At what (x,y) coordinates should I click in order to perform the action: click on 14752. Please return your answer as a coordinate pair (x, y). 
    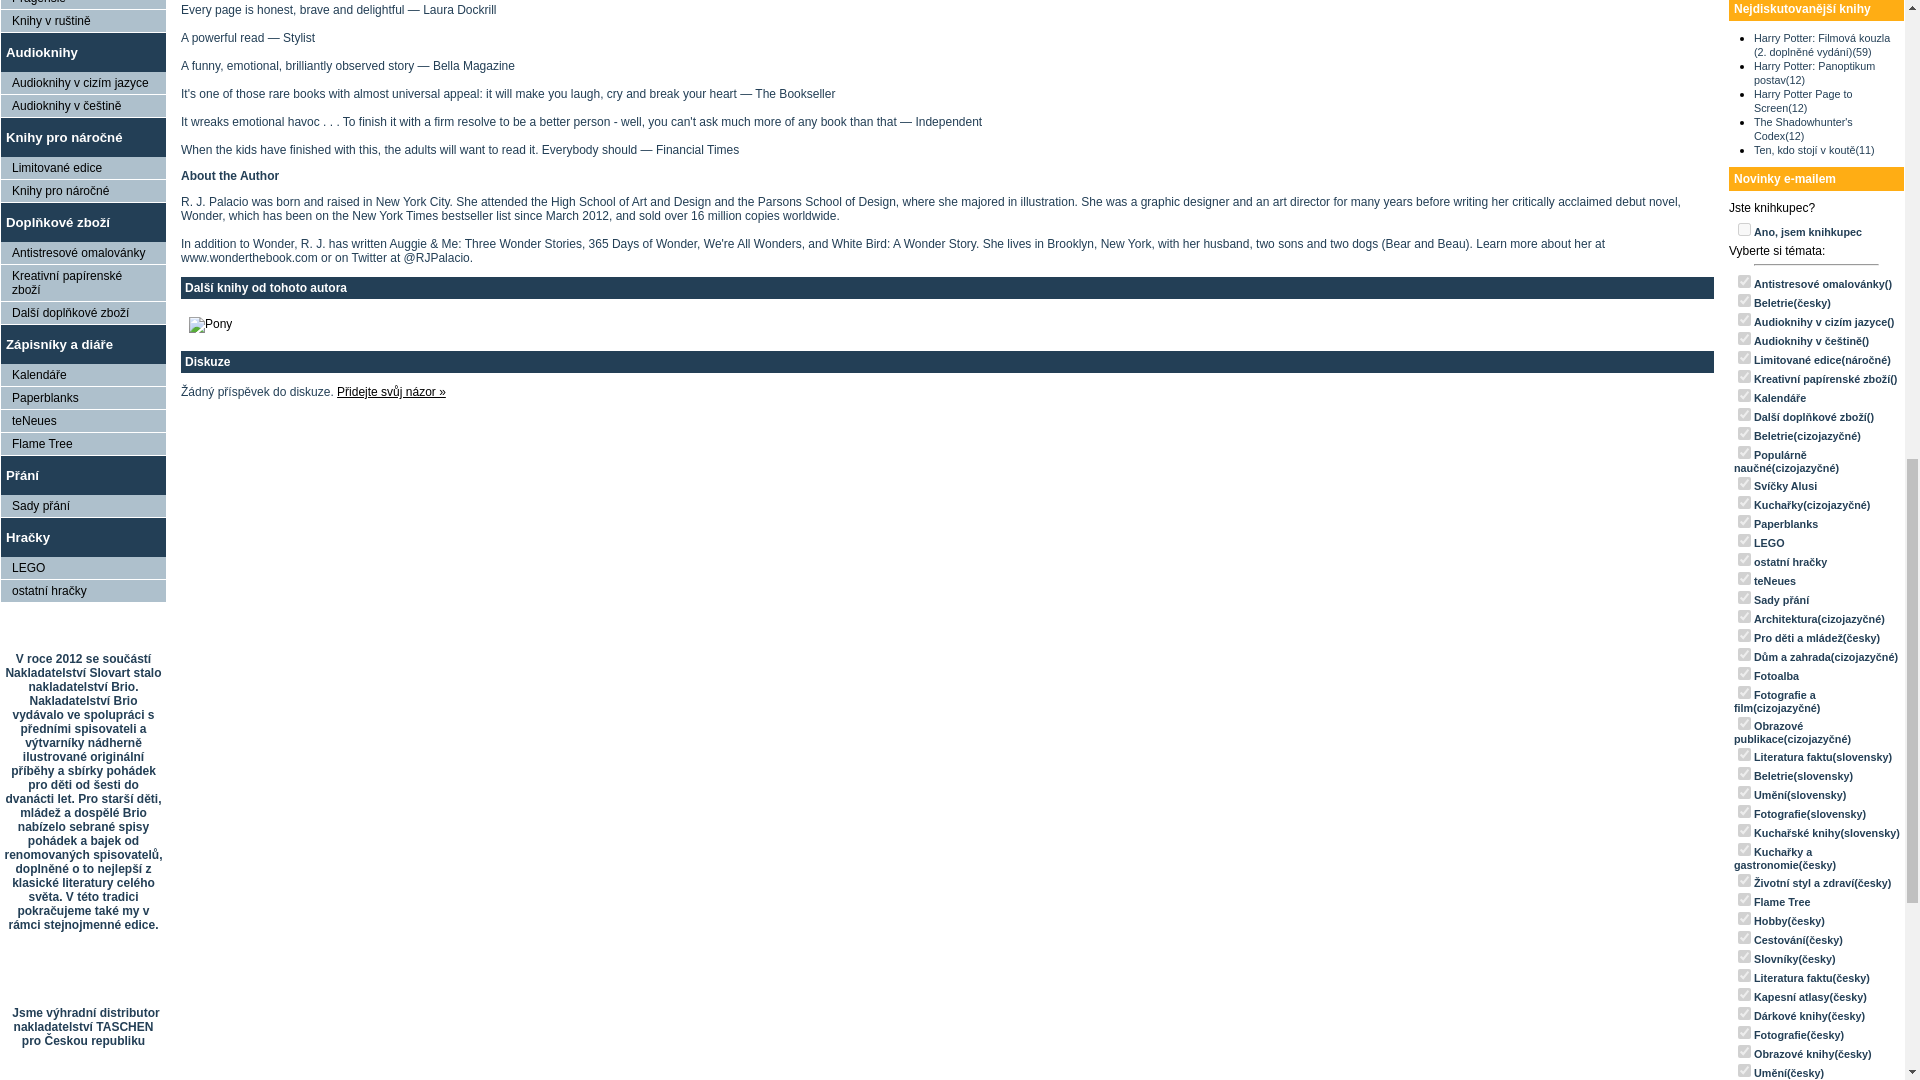
    Looking at the image, I should click on (1744, 452).